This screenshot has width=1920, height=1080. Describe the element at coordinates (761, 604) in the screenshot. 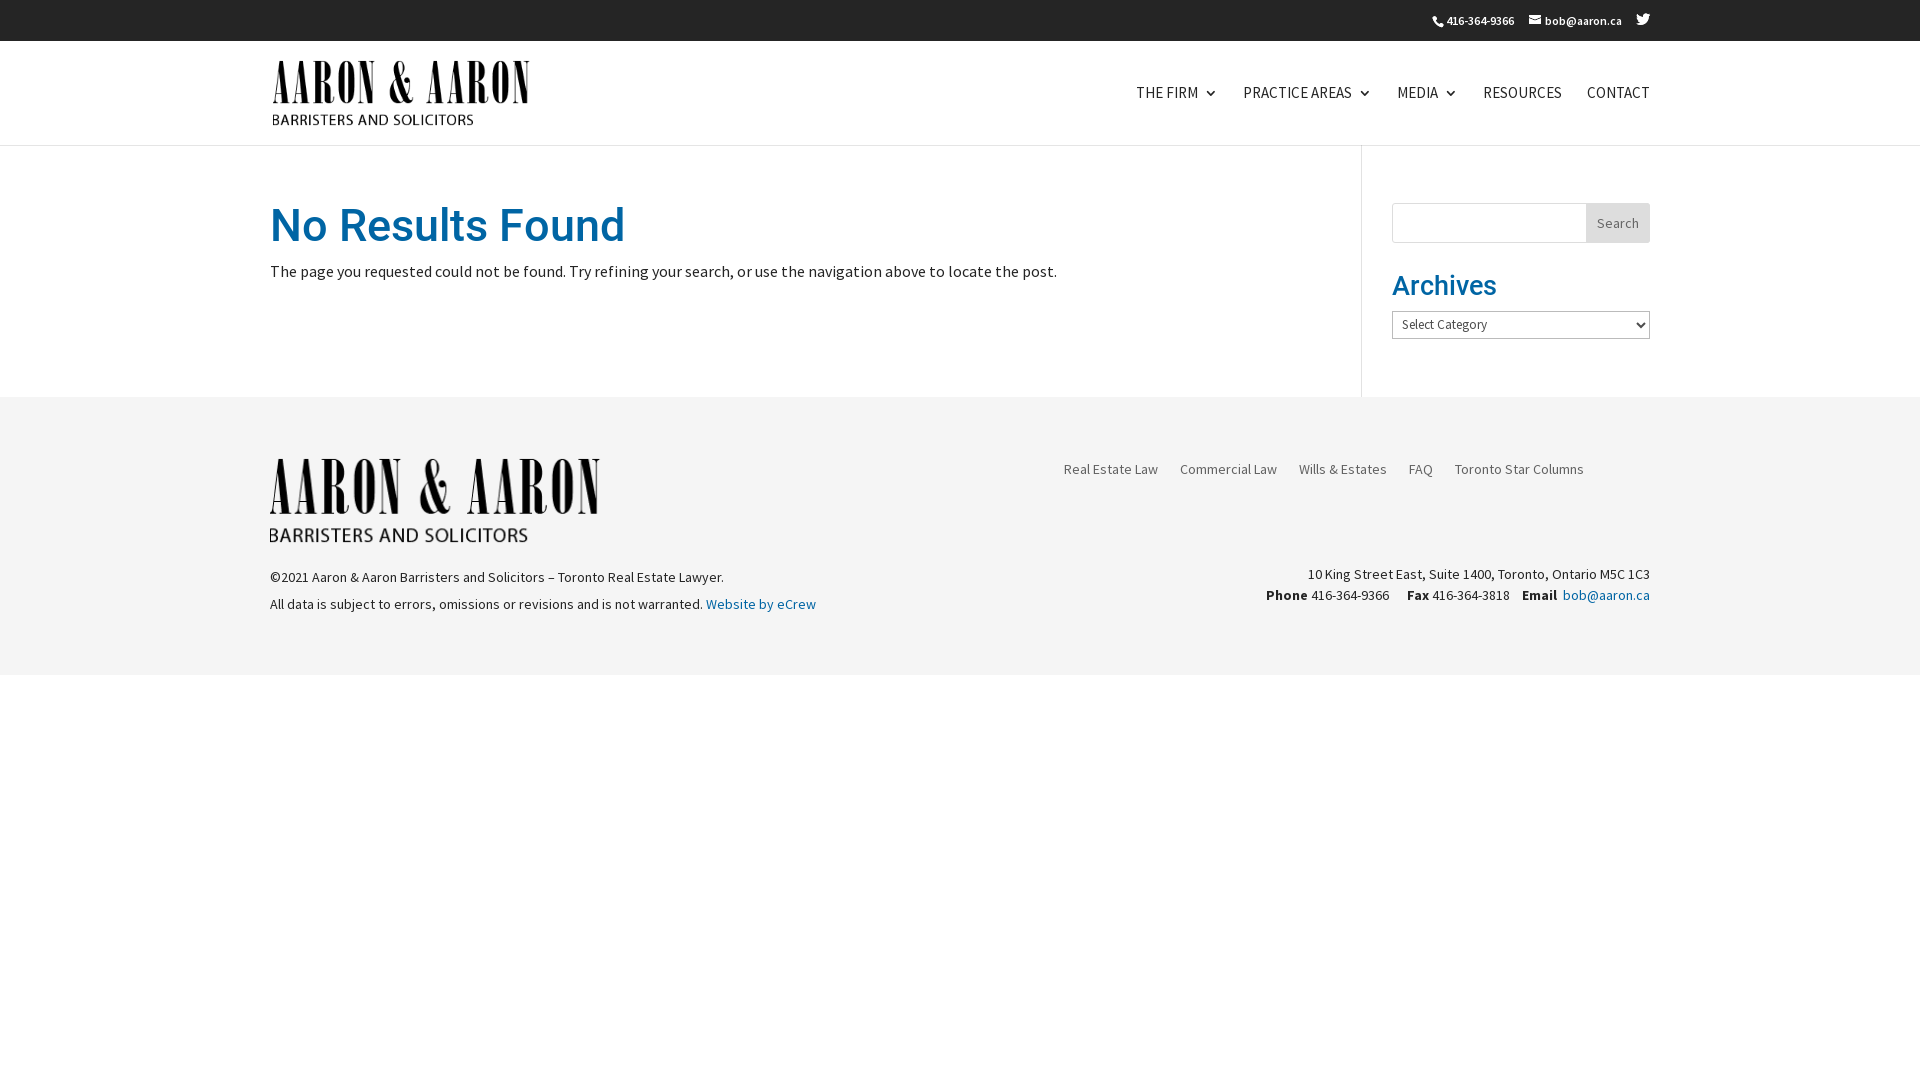

I see `Website by eCrew` at that location.